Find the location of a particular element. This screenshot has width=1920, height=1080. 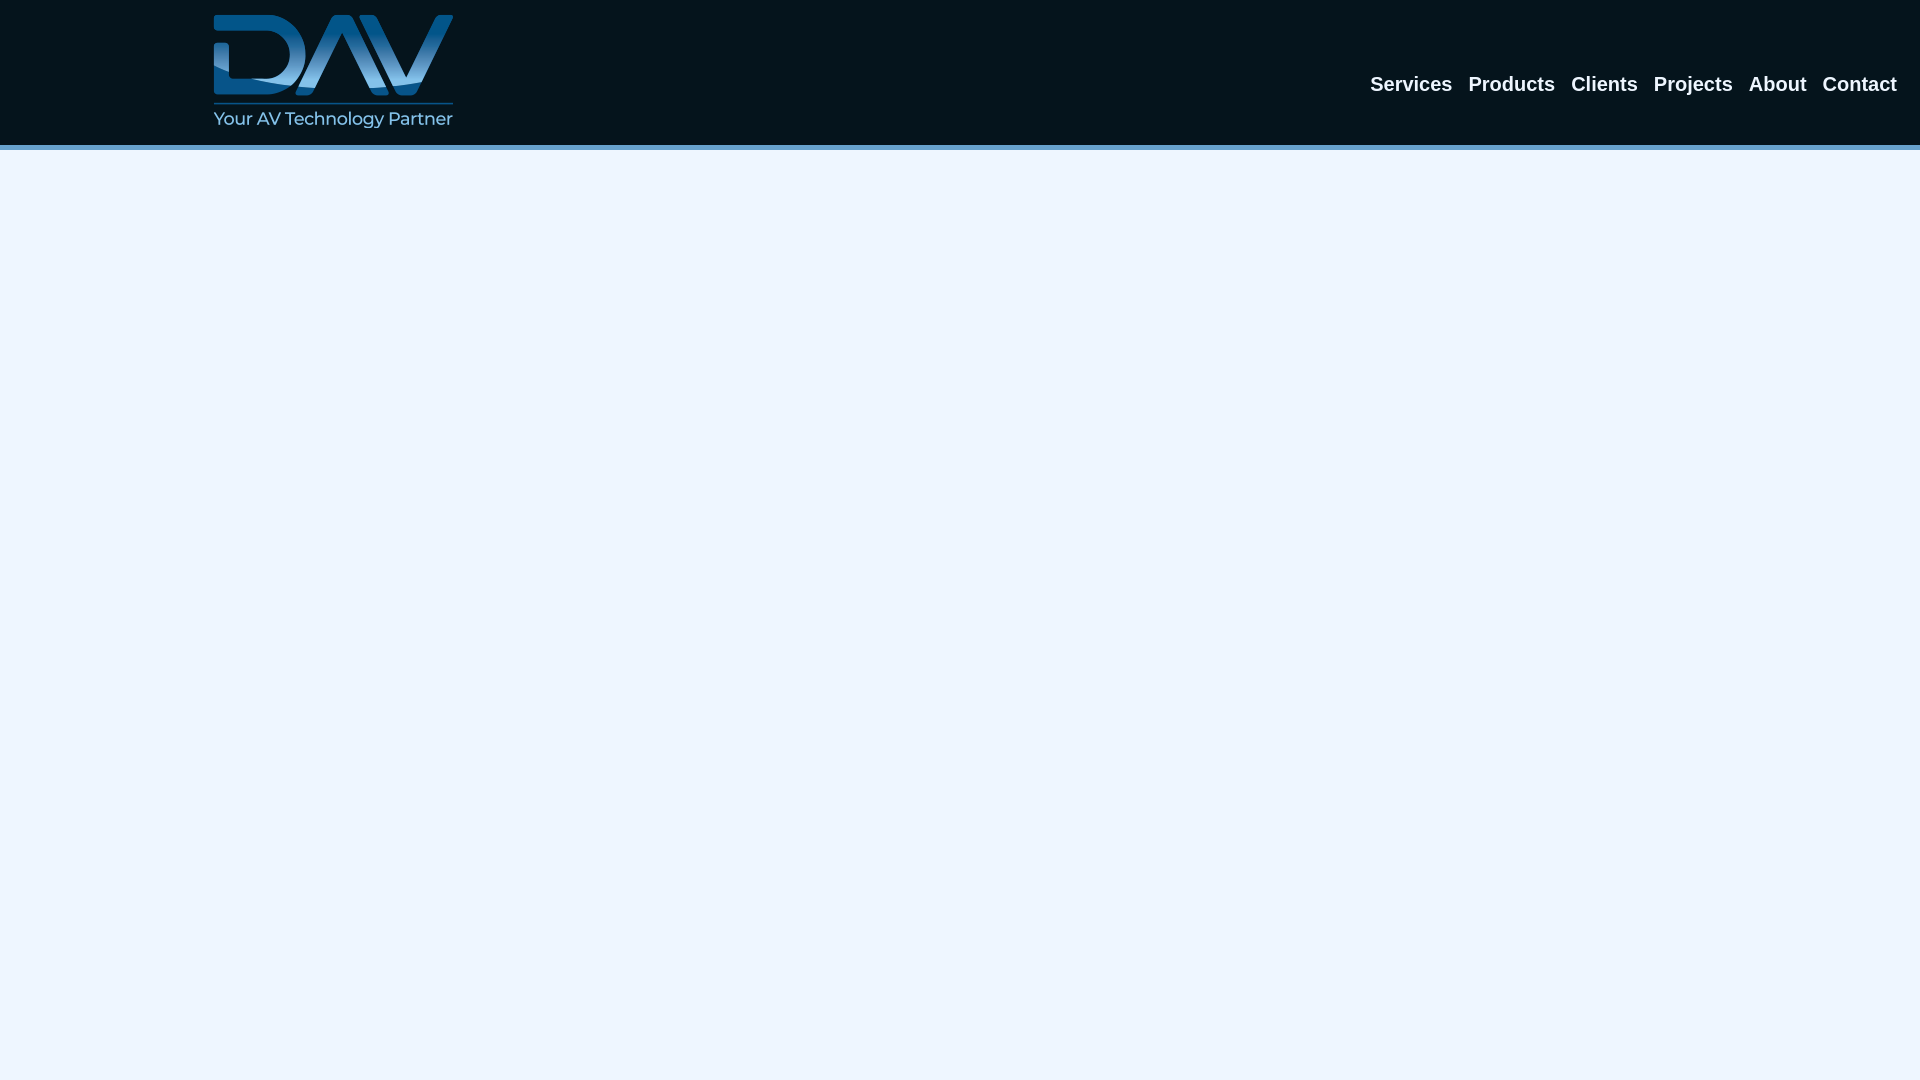

Clients is located at coordinates (1604, 84).